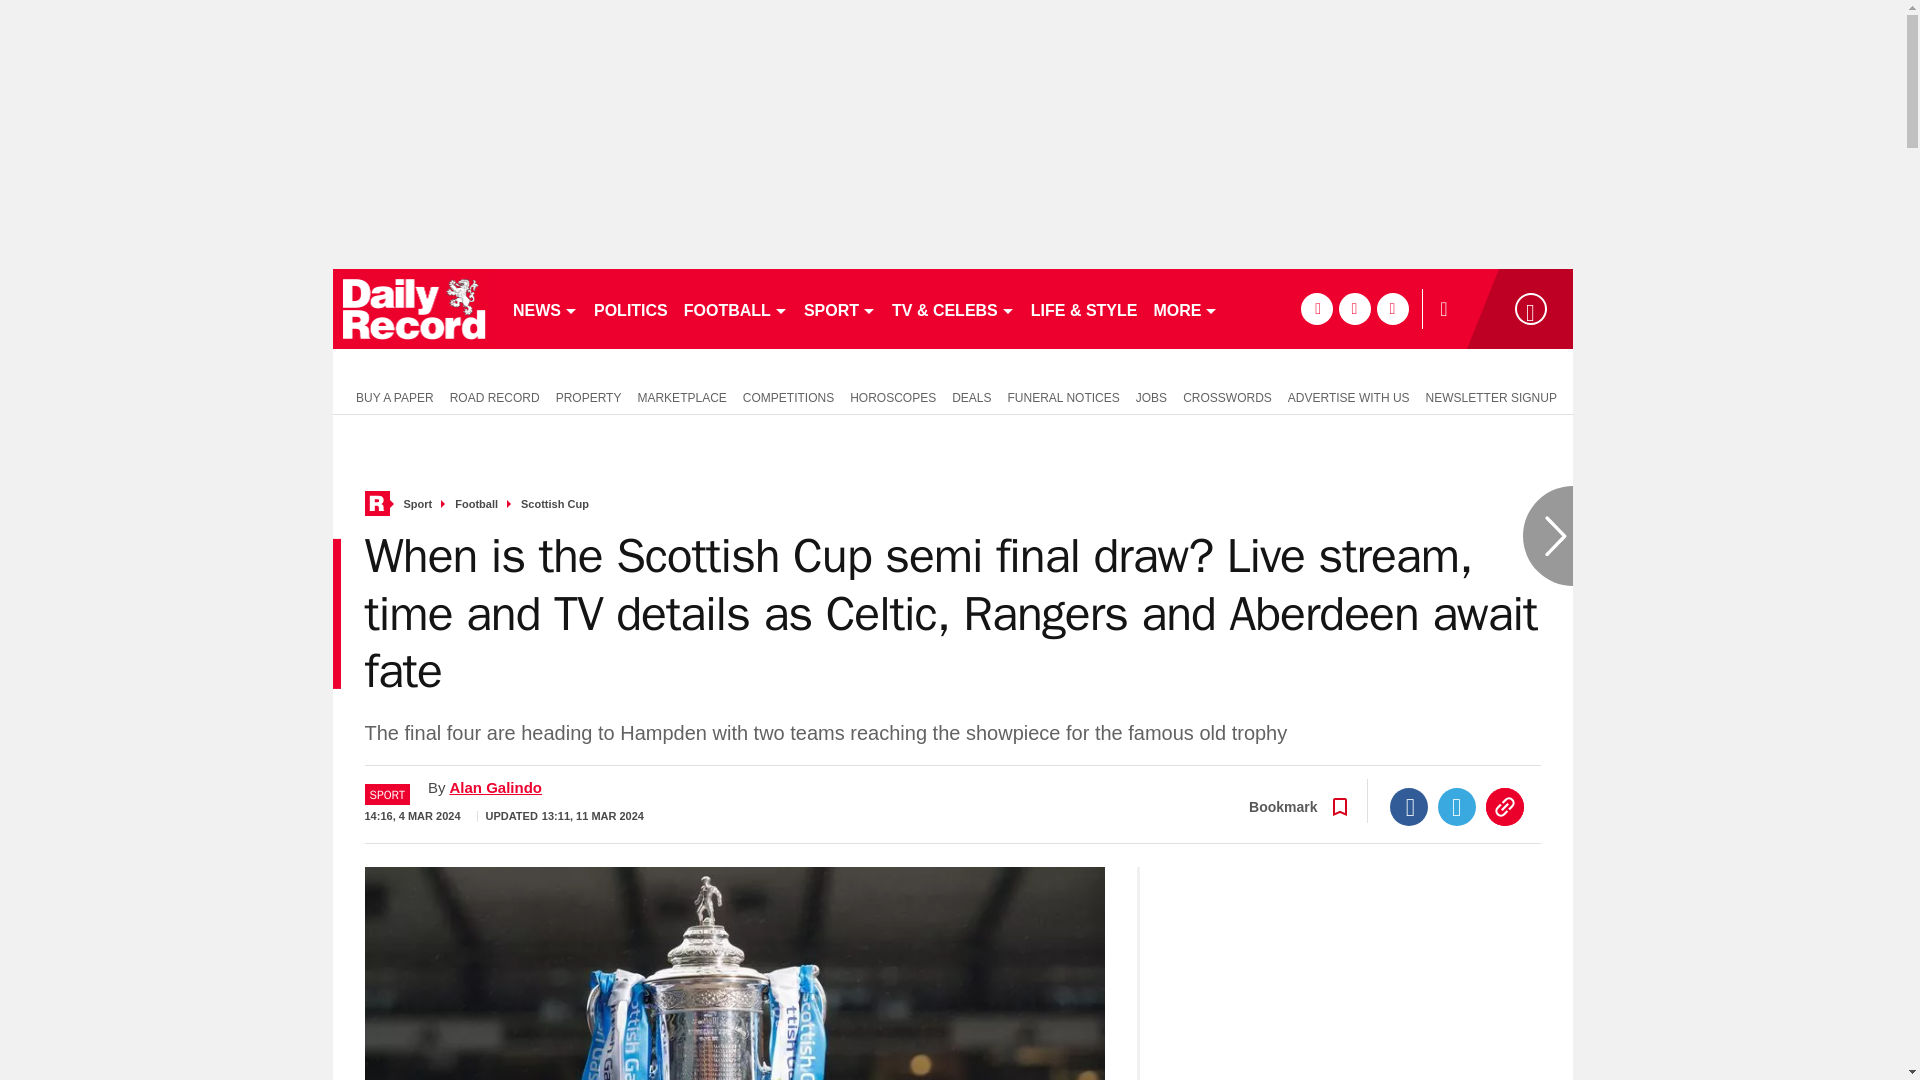 The height and width of the screenshot is (1080, 1920). Describe the element at coordinates (544, 308) in the screenshot. I see `NEWS` at that location.